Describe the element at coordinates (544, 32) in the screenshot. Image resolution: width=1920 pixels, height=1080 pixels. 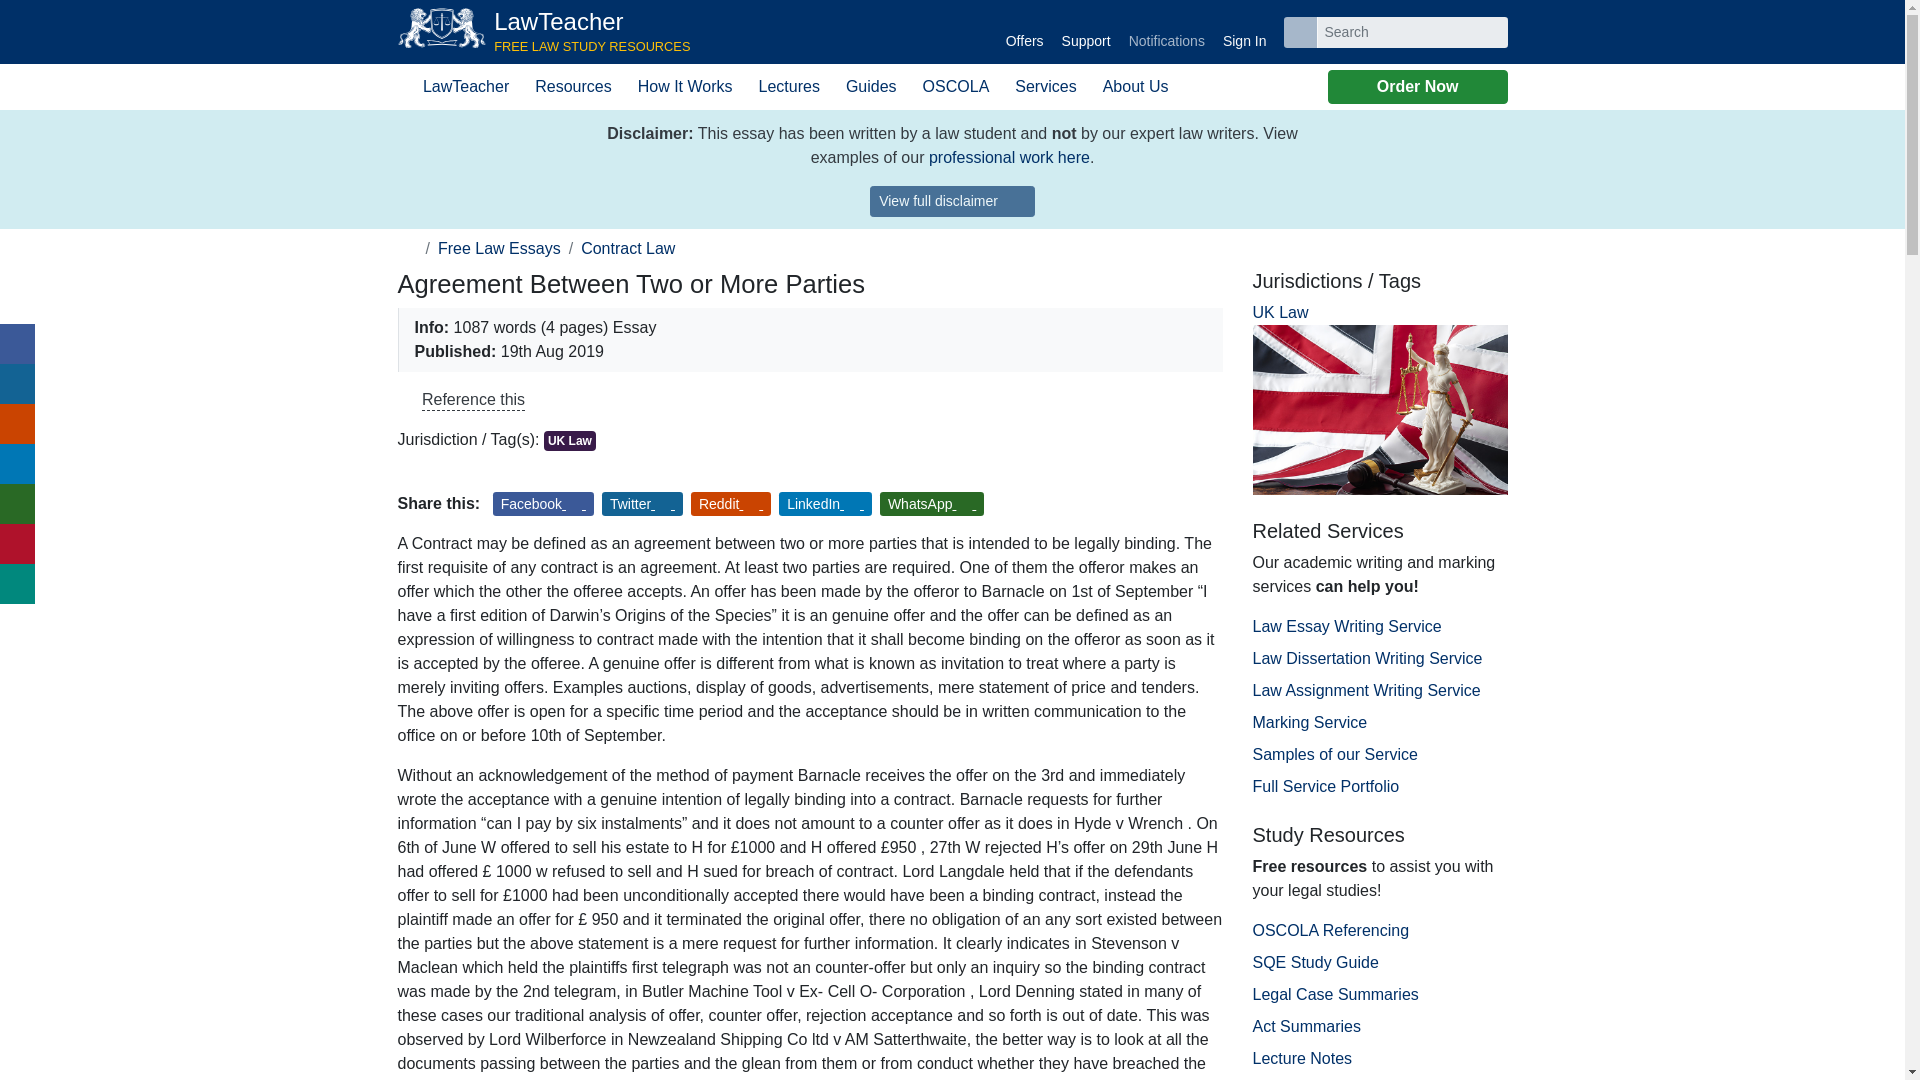
I see `Sign In` at that location.